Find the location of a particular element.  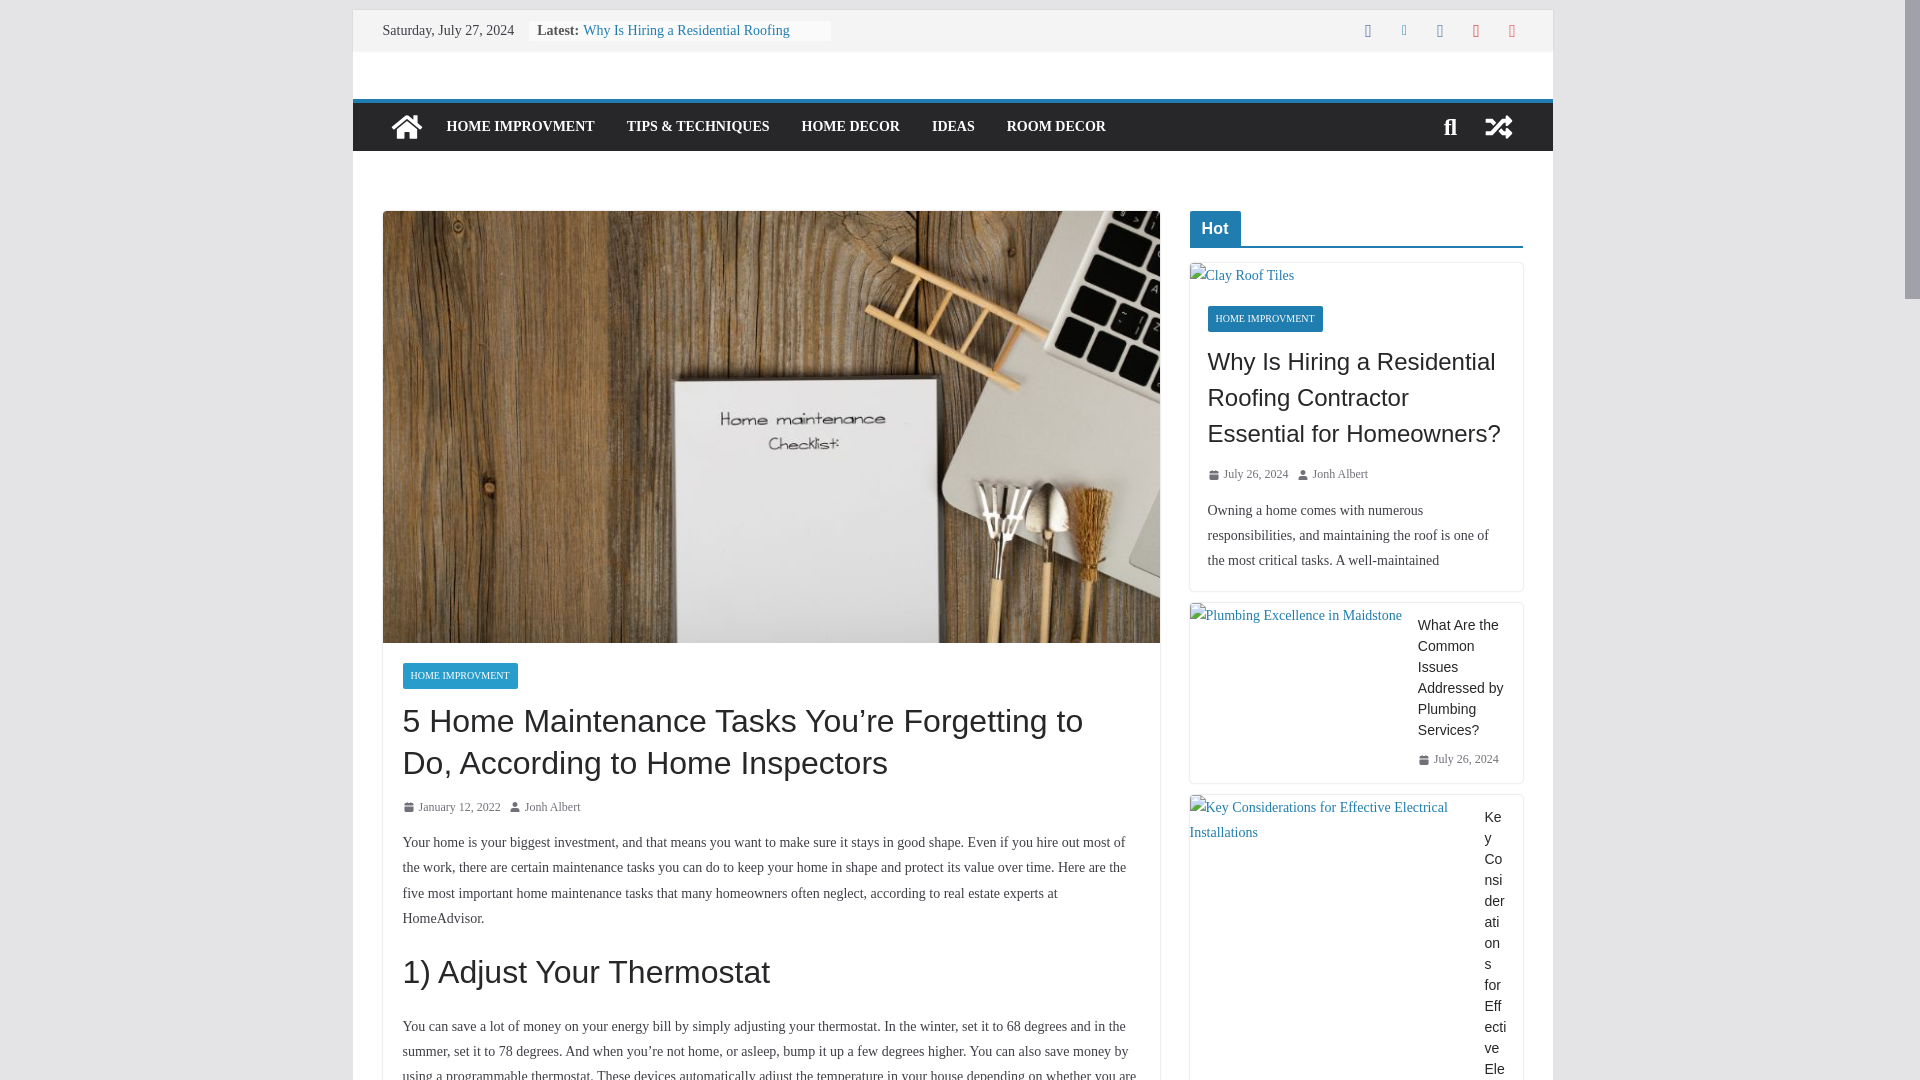

6:05 am is located at coordinates (450, 808).